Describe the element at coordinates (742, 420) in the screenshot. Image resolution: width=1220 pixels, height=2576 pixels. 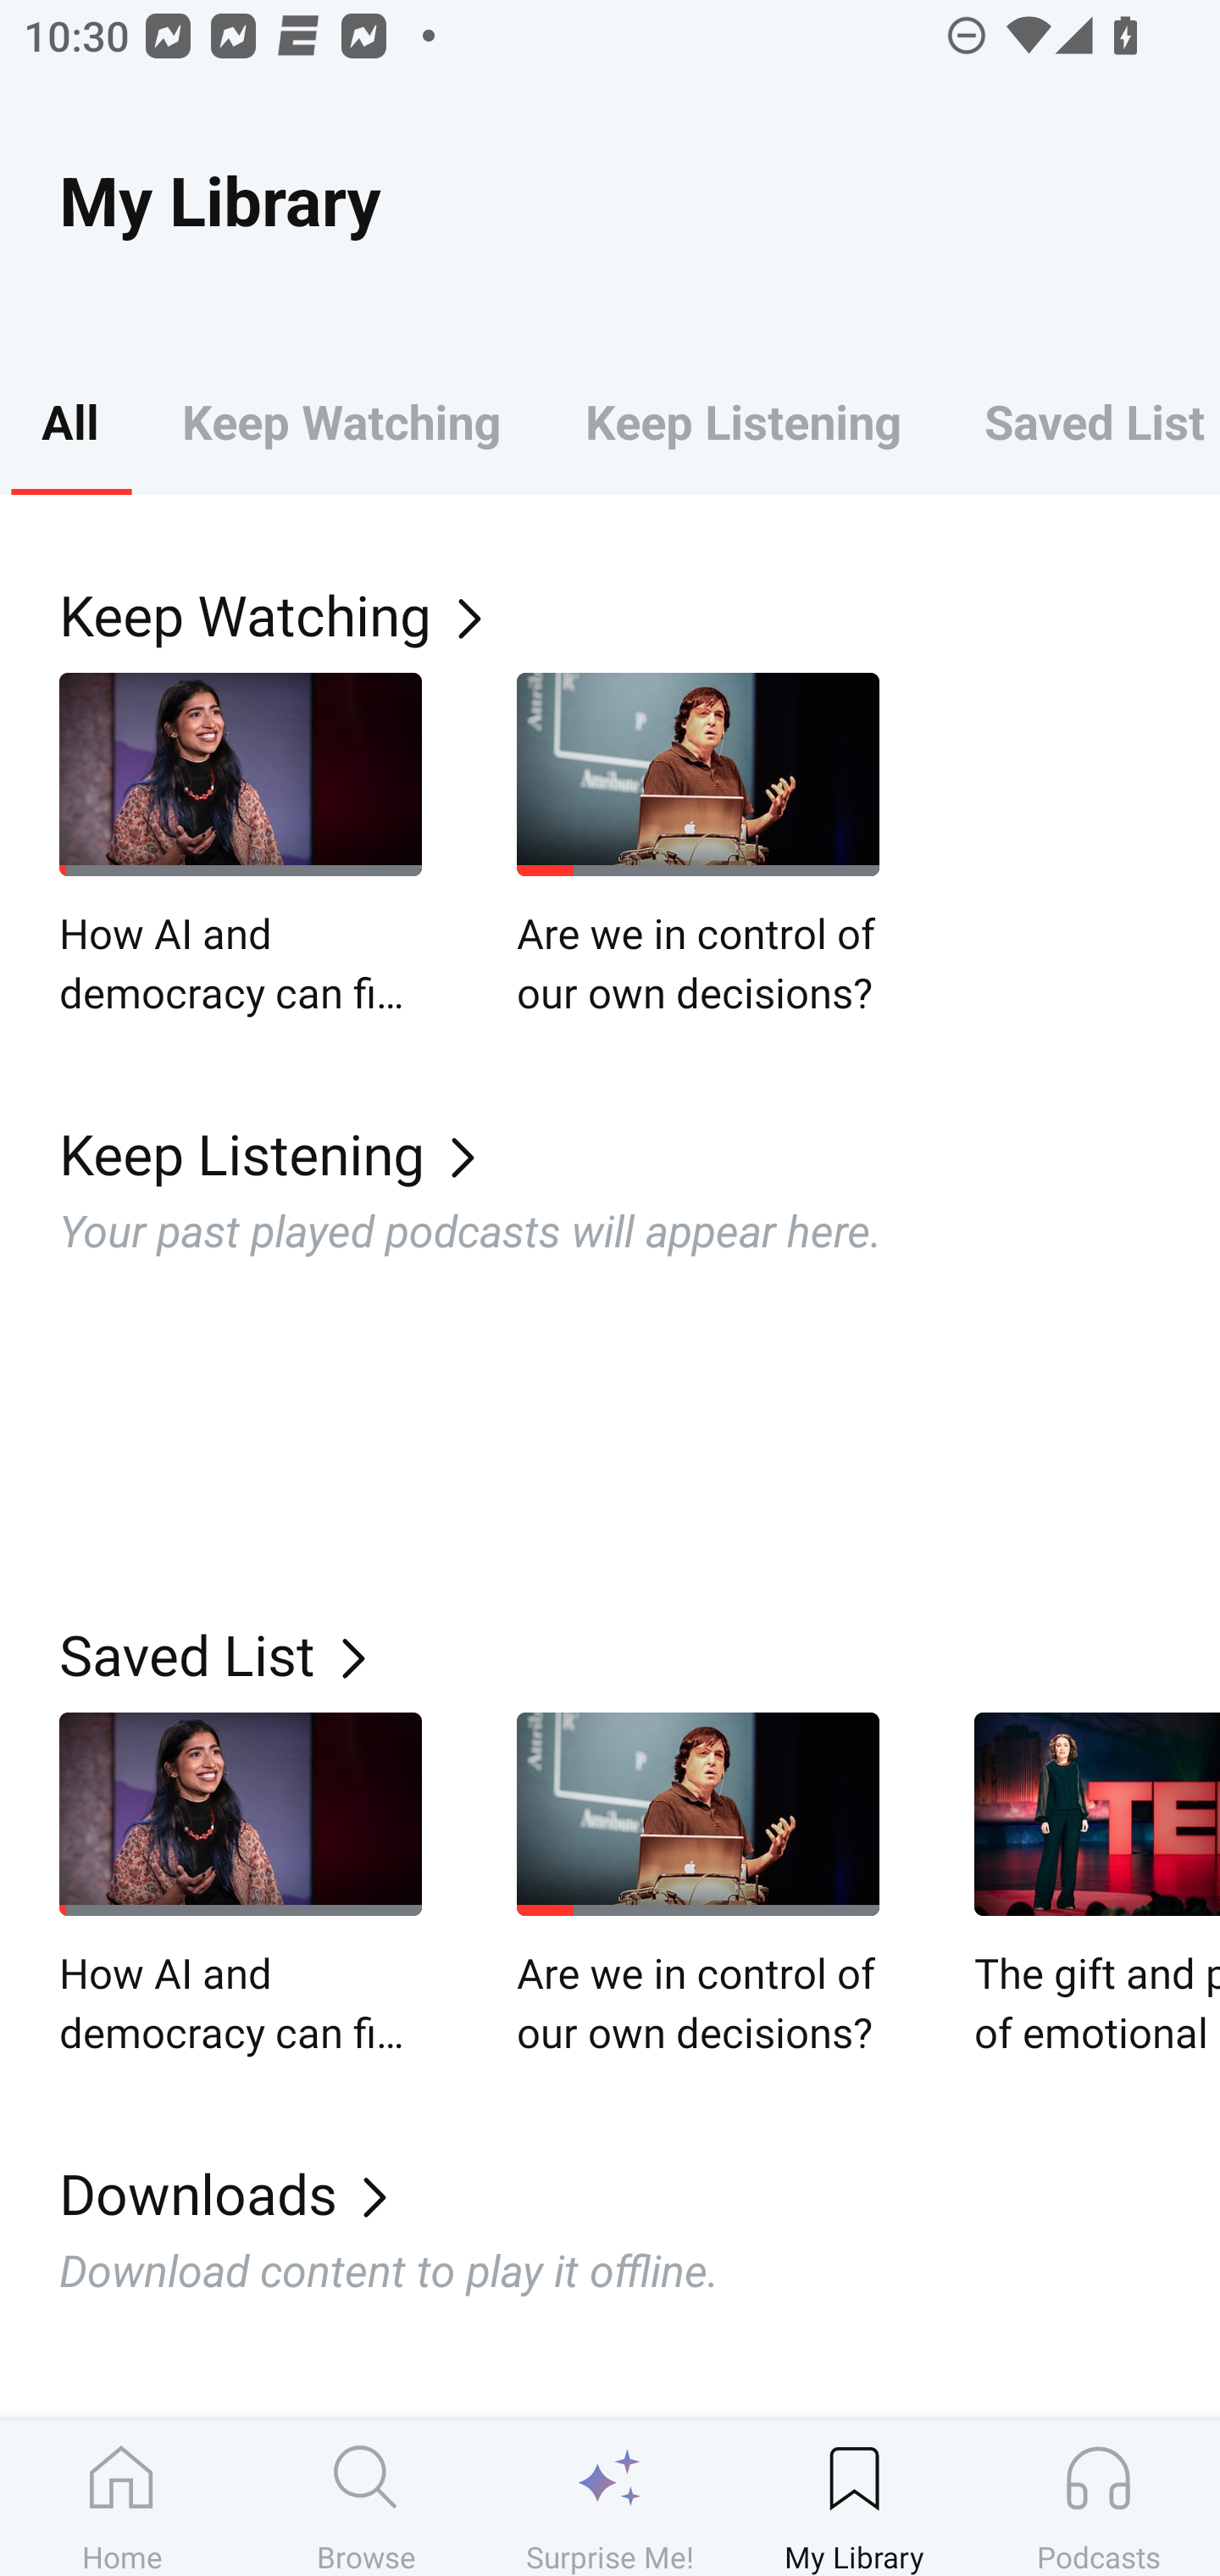
I see `Keep Listening` at that location.